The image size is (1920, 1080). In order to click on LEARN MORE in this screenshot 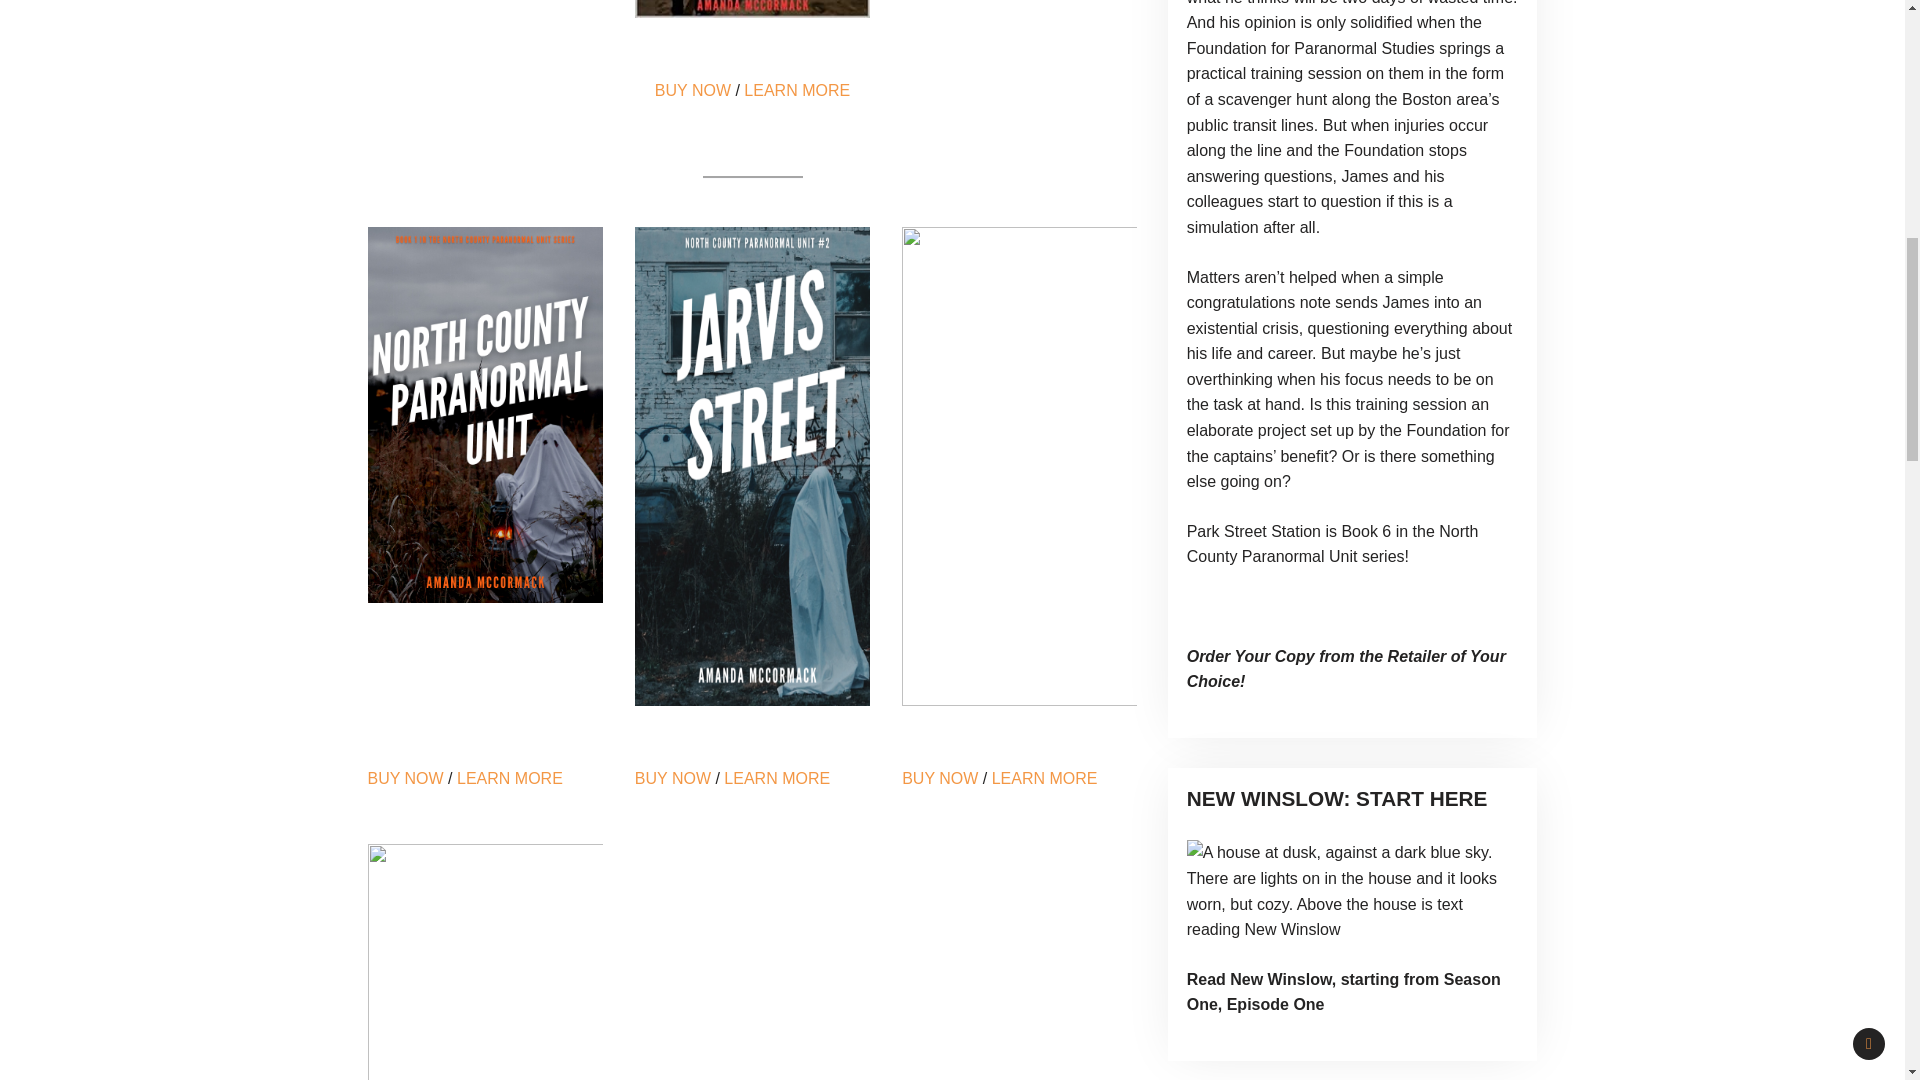, I will do `click(797, 90)`.